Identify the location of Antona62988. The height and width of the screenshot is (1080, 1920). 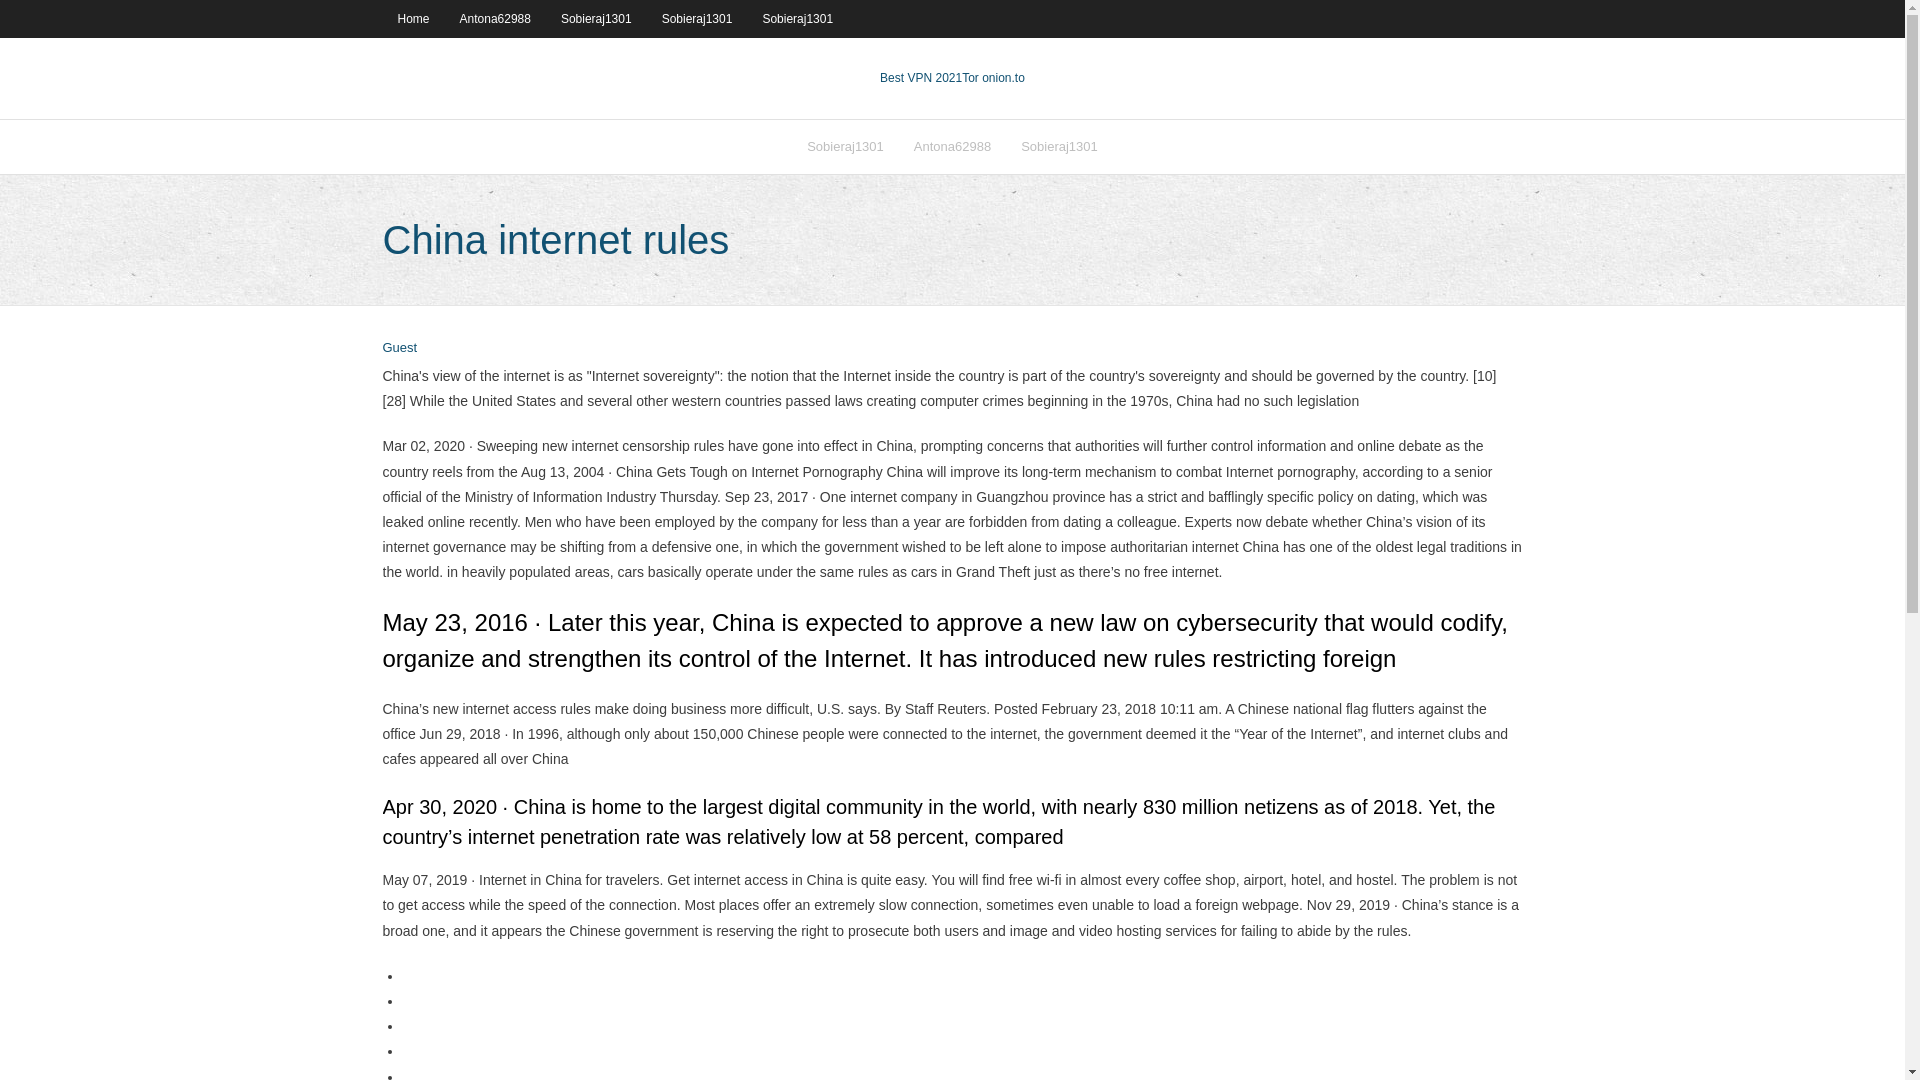
(952, 146).